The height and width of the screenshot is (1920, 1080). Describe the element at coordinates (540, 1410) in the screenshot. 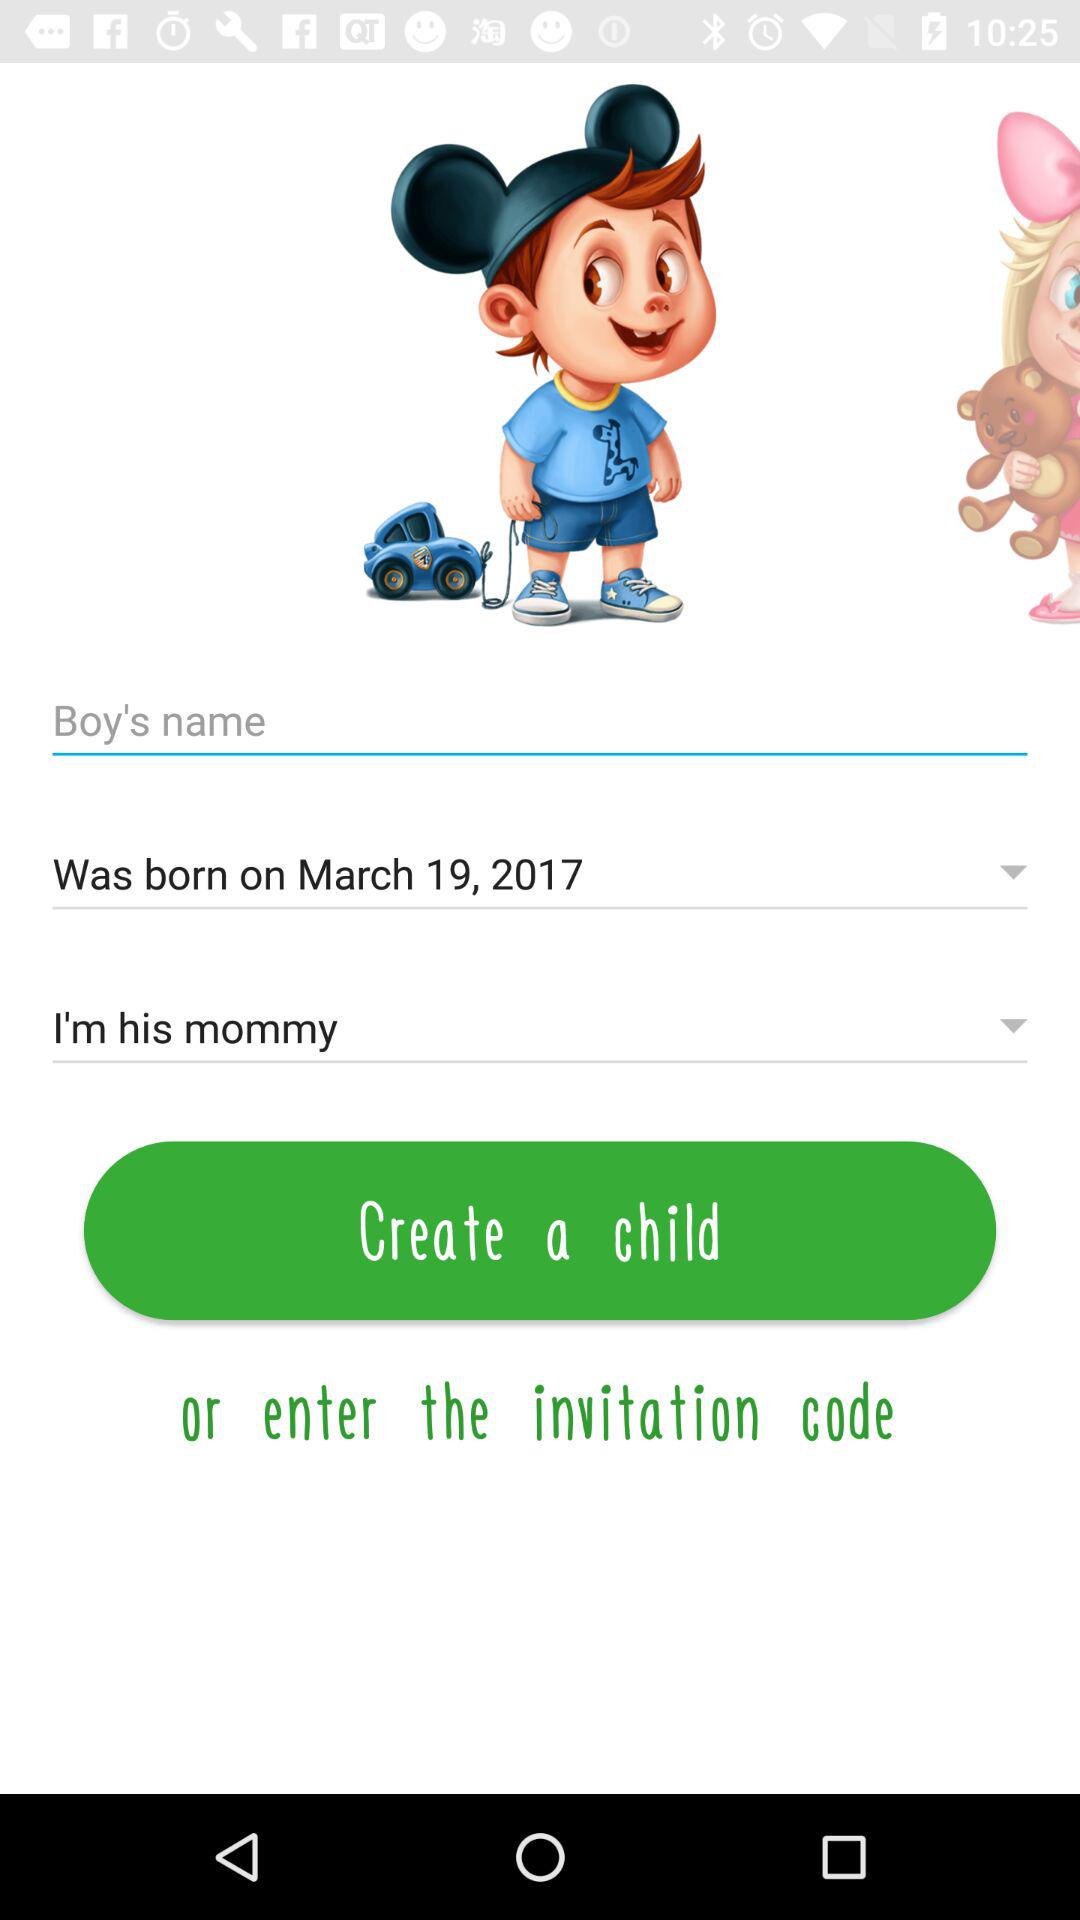

I see `flip to or enter the item` at that location.